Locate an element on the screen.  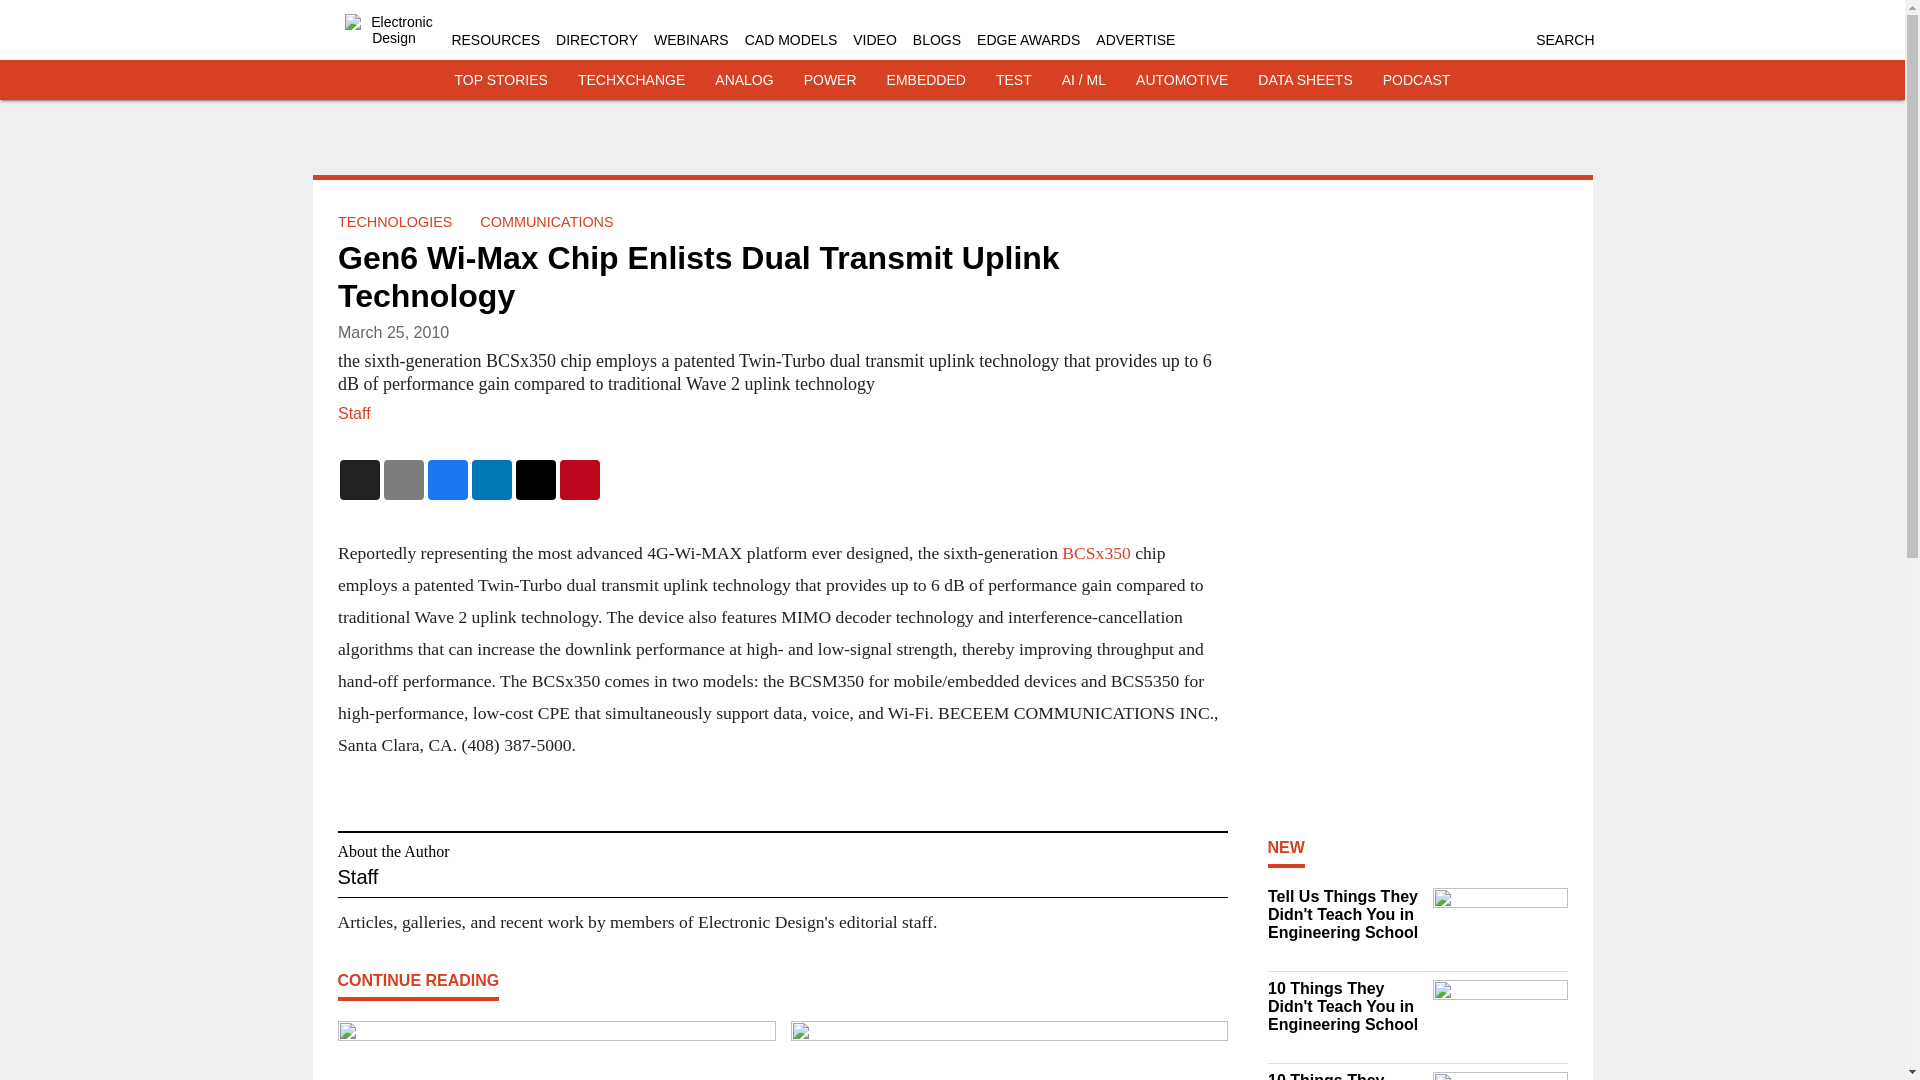
ADVERTISE is located at coordinates (1136, 40).